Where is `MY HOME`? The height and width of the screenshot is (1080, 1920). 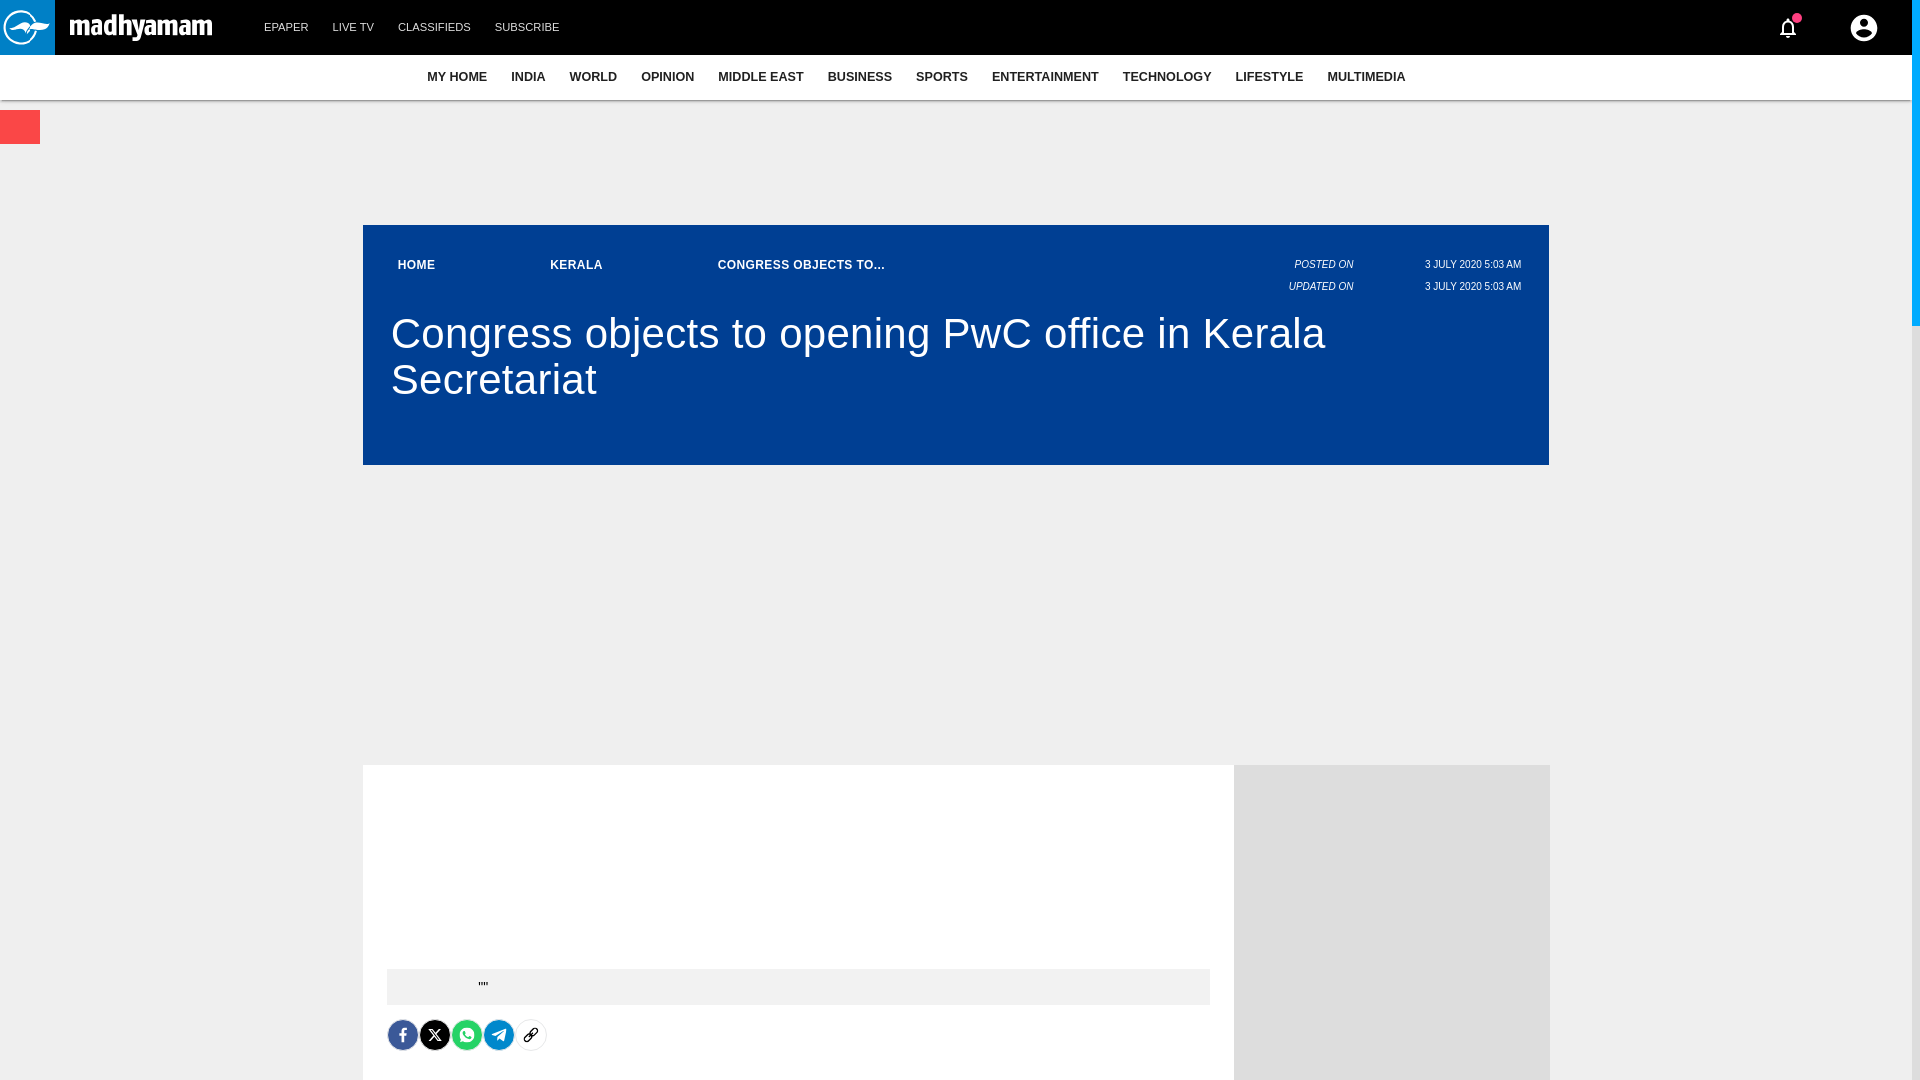
MY HOME is located at coordinates (456, 76).